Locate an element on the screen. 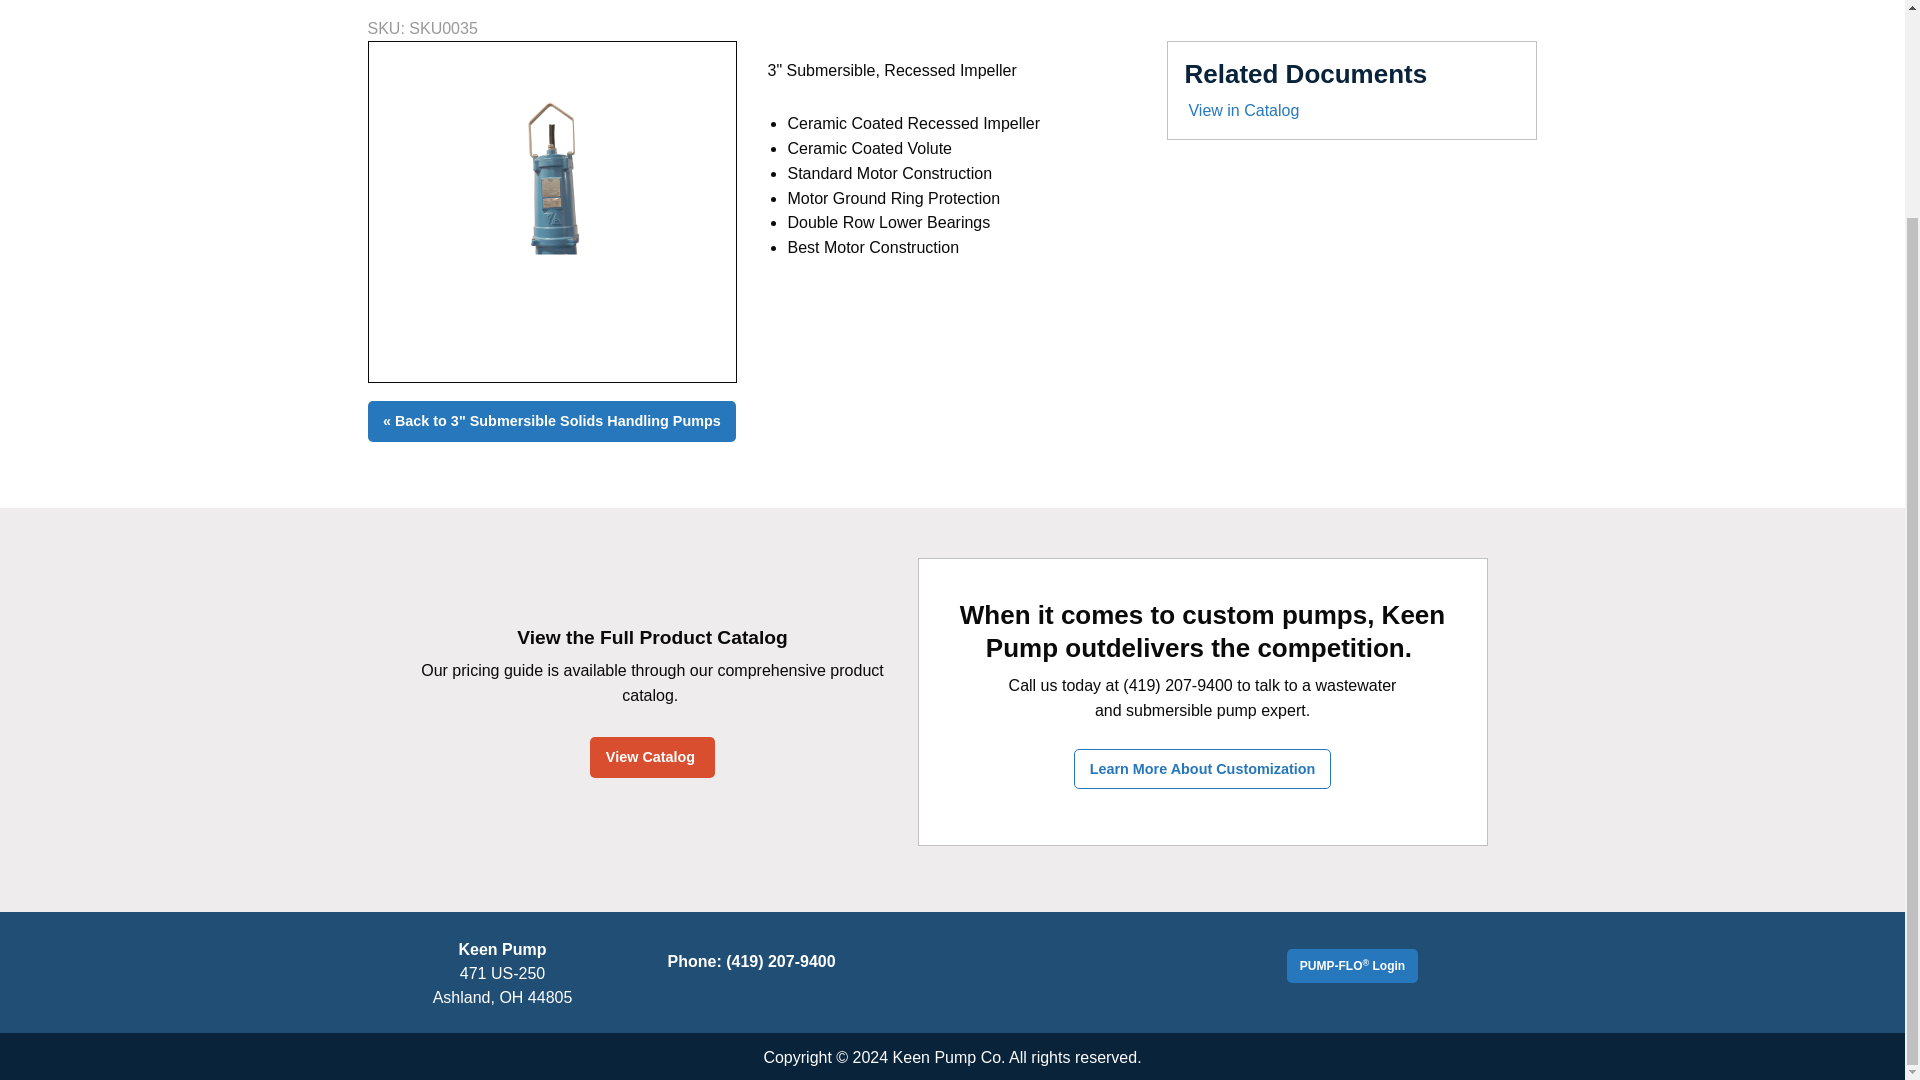 The image size is (1920, 1080). View in Catalog is located at coordinates (1352, 111).